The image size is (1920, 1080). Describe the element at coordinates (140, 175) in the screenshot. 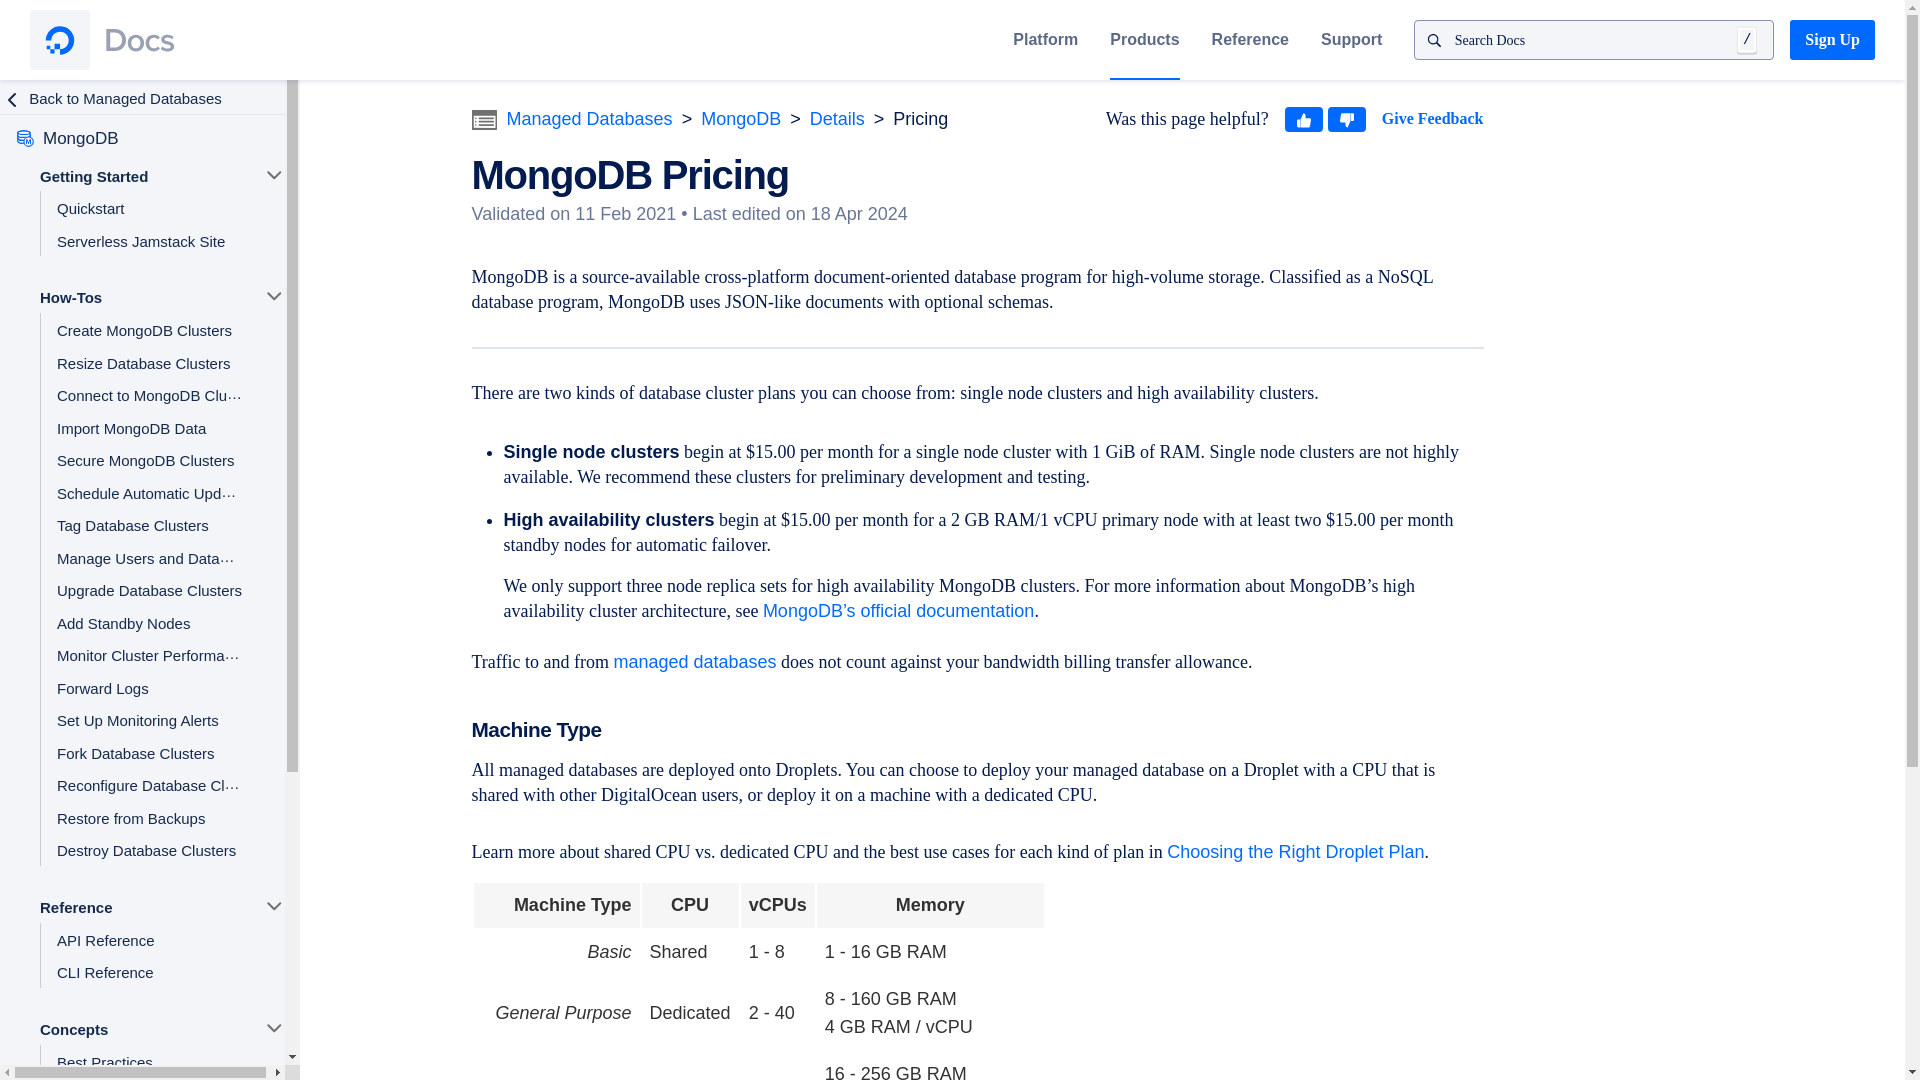

I see `Getting Started` at that location.